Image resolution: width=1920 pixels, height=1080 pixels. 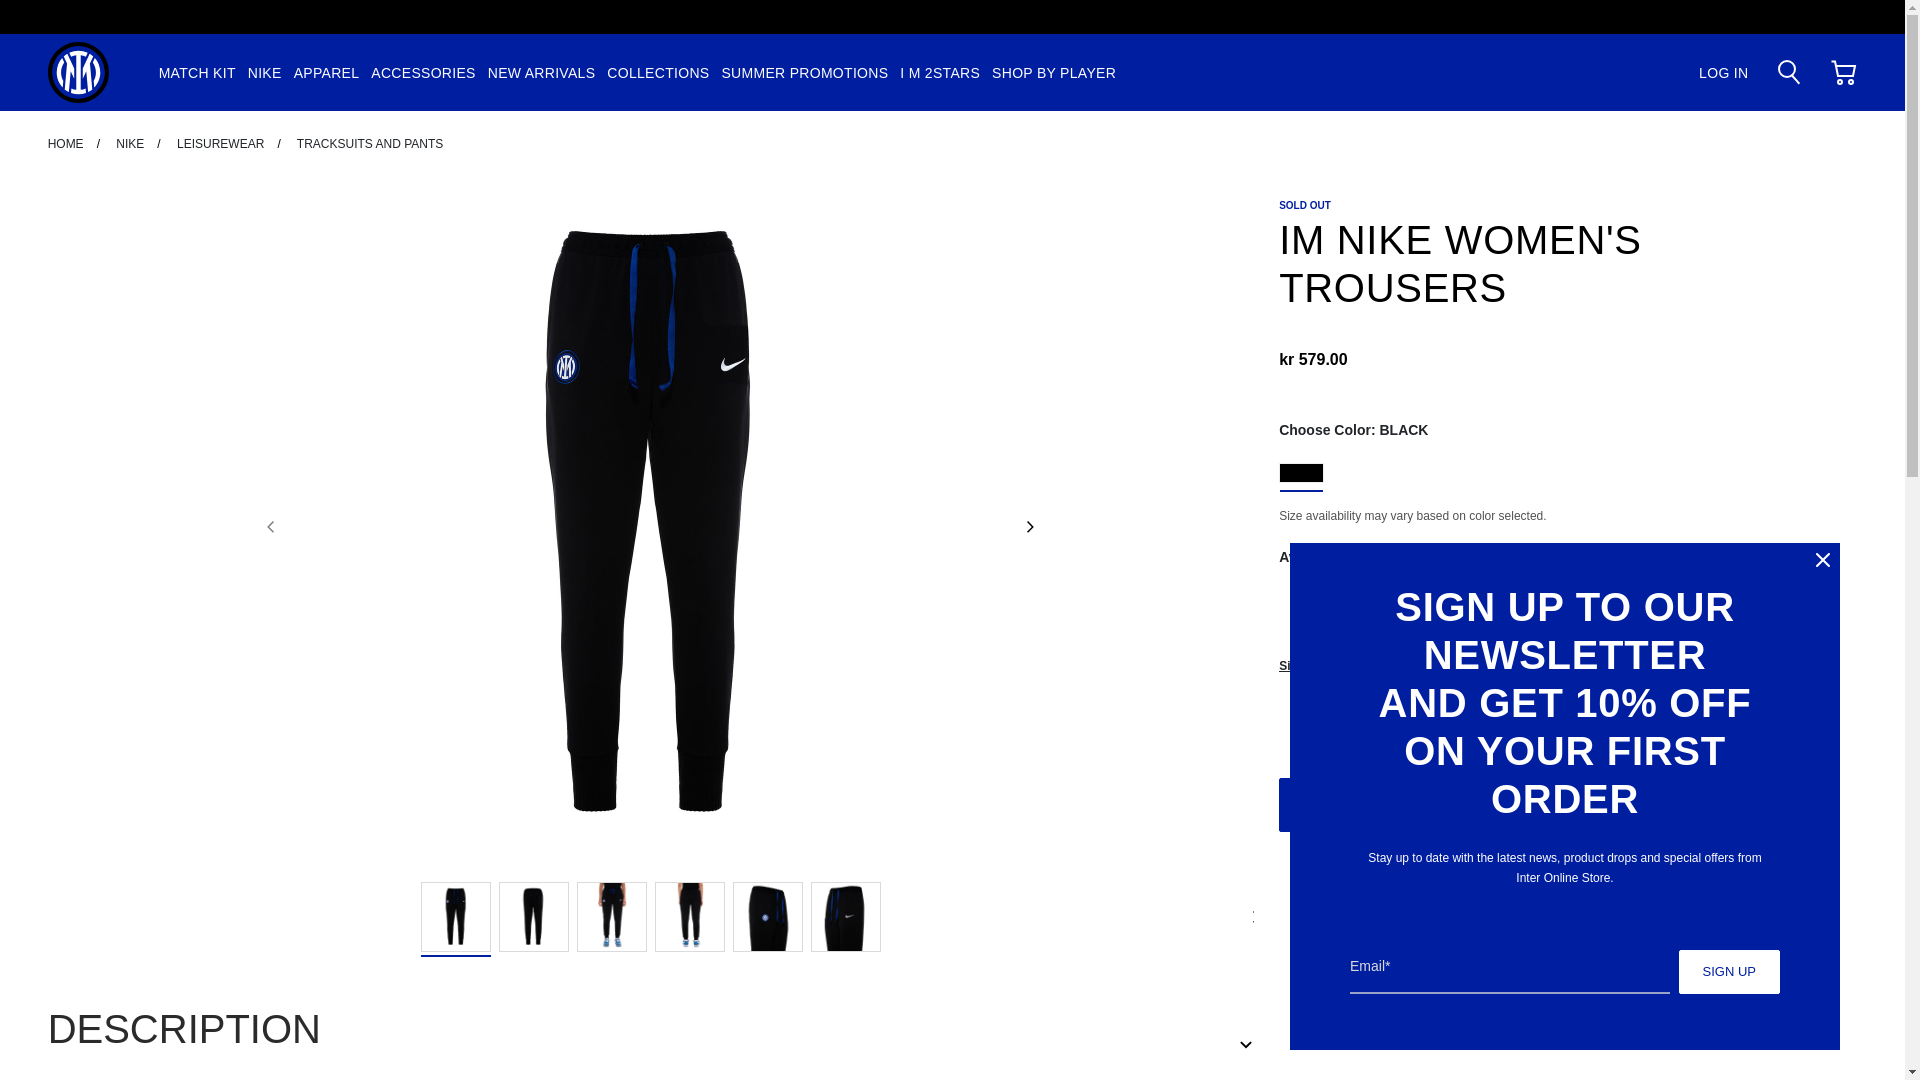 I want to click on Cart 0 Items, so click(x=1844, y=70).